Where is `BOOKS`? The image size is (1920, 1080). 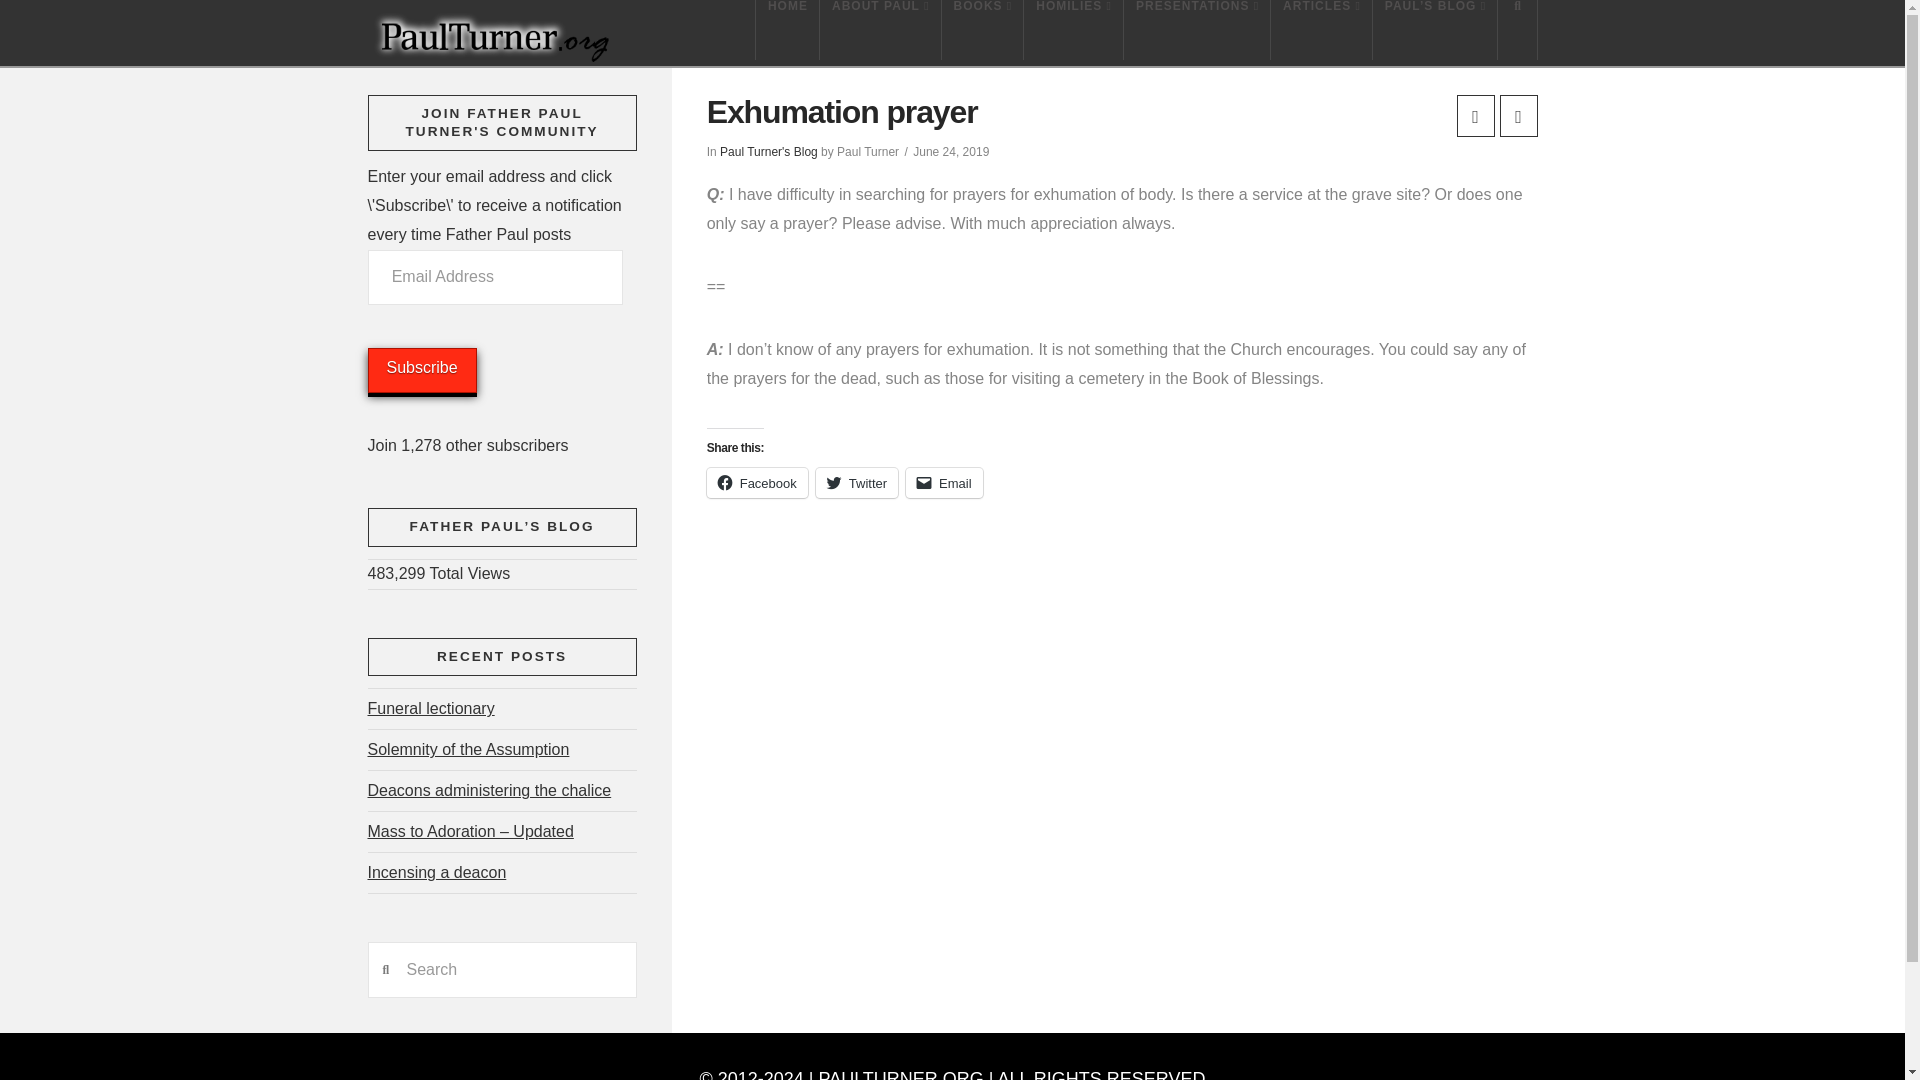 BOOKS is located at coordinates (984, 30).